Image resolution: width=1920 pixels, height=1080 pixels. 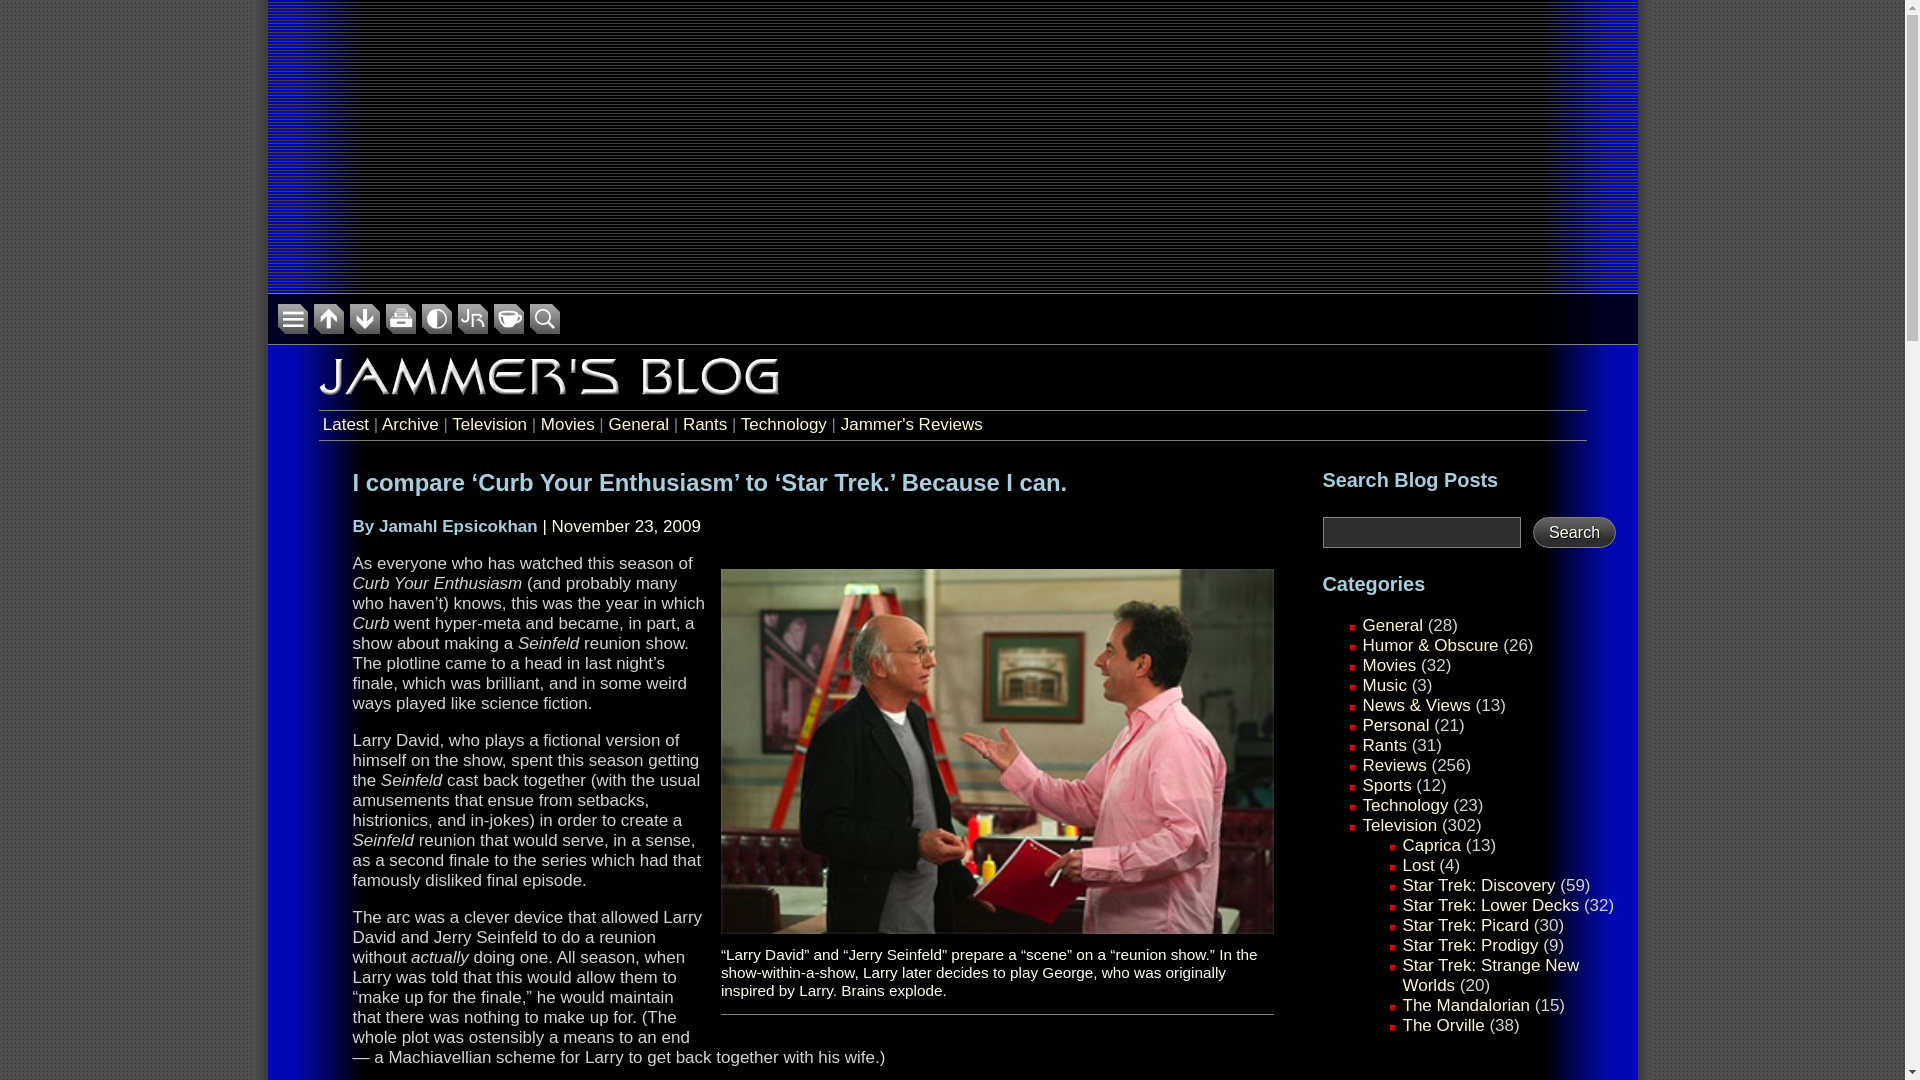 I want to click on Rants, so click(x=705, y=424).